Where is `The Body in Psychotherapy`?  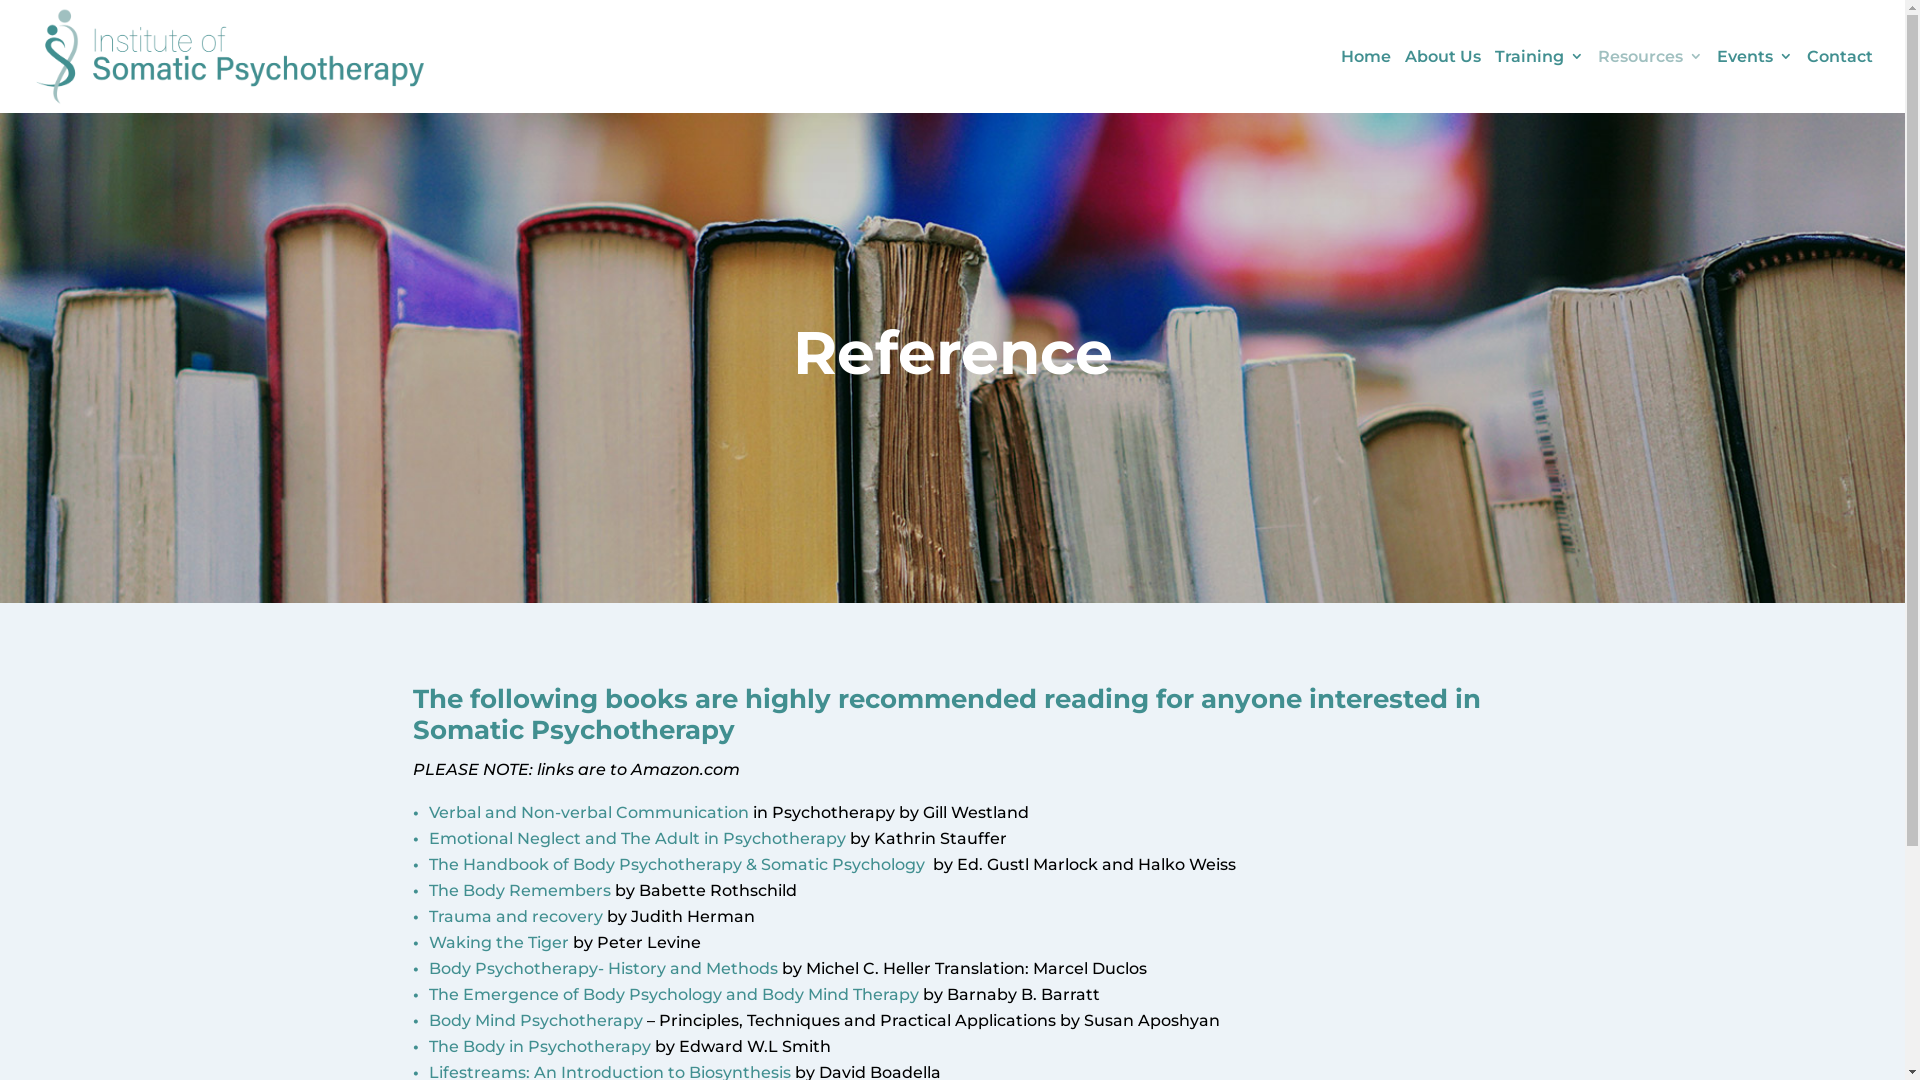 The Body in Psychotherapy is located at coordinates (539, 1046).